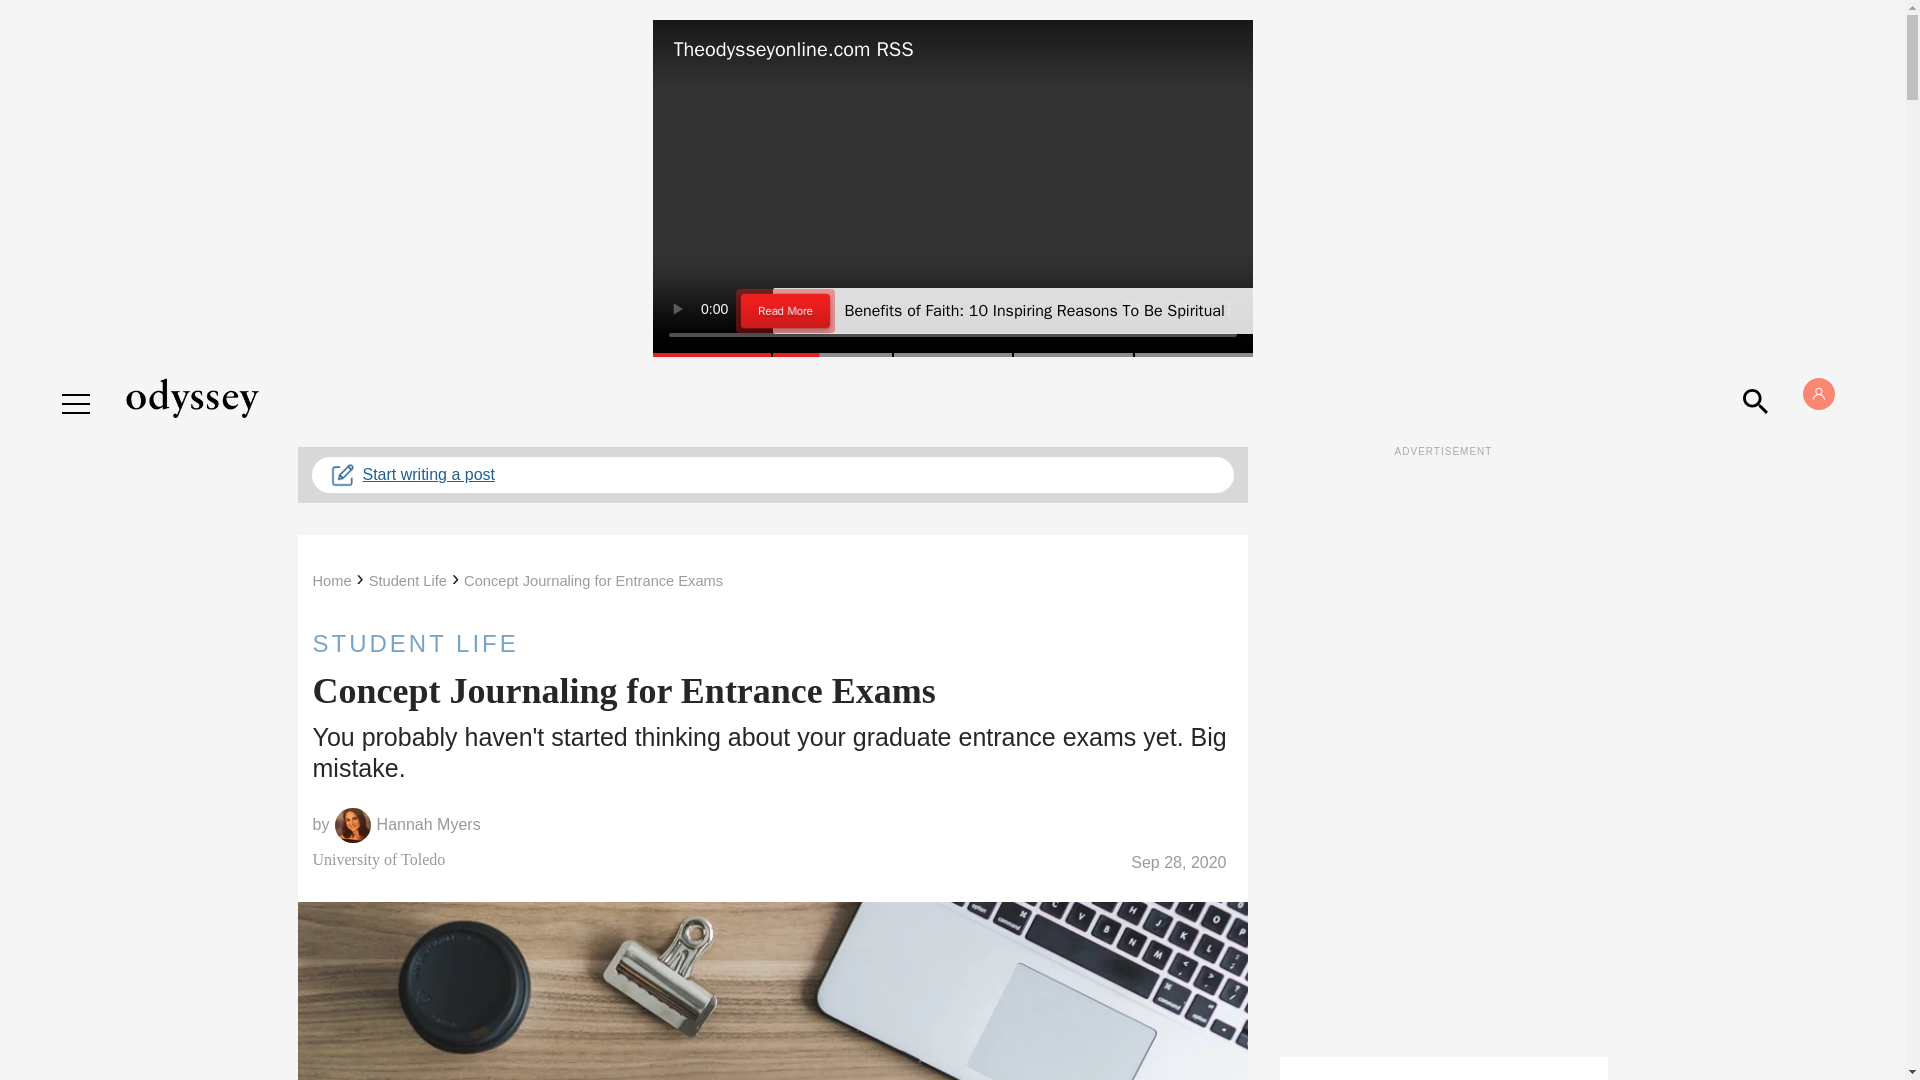 Image resolution: width=1920 pixels, height=1080 pixels. I want to click on STUDENT LIFE, so click(772, 644).